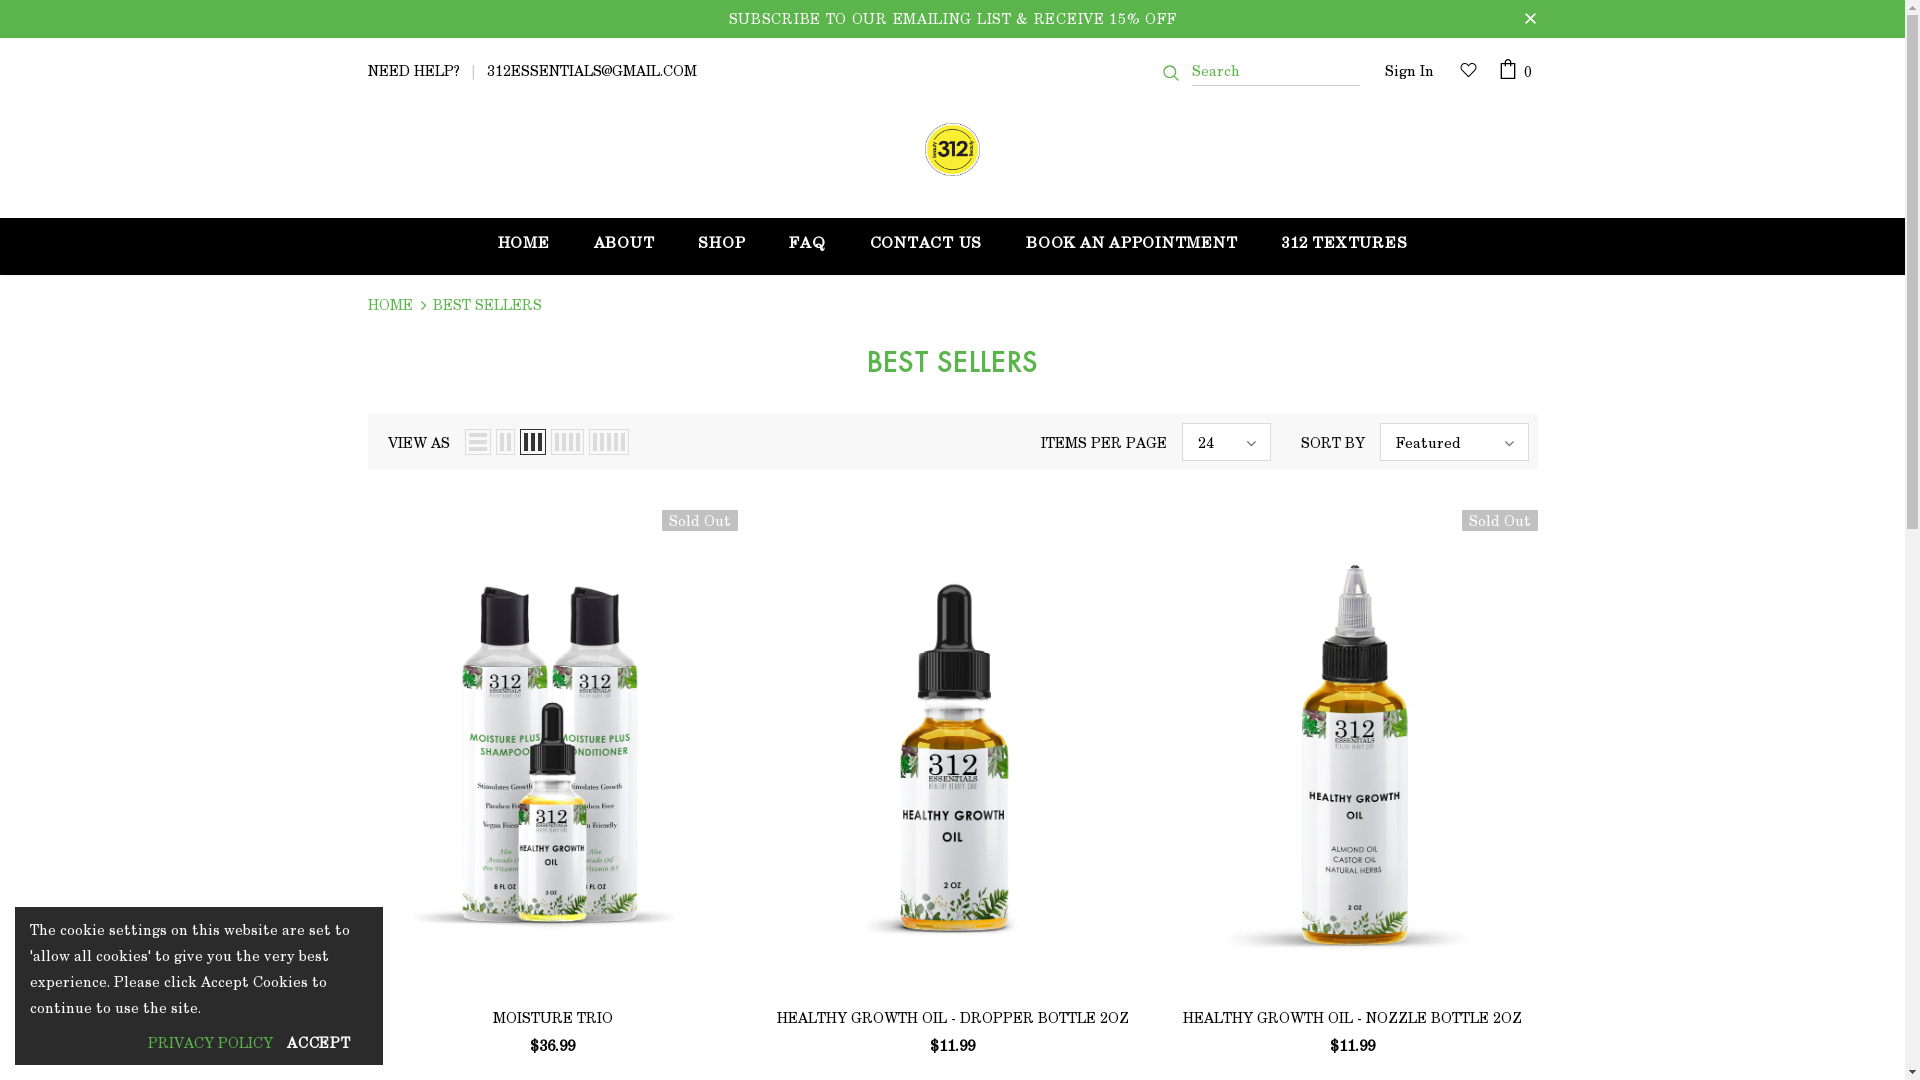 The image size is (1920, 1080). I want to click on 312 TEXTURES, so click(1344, 246).